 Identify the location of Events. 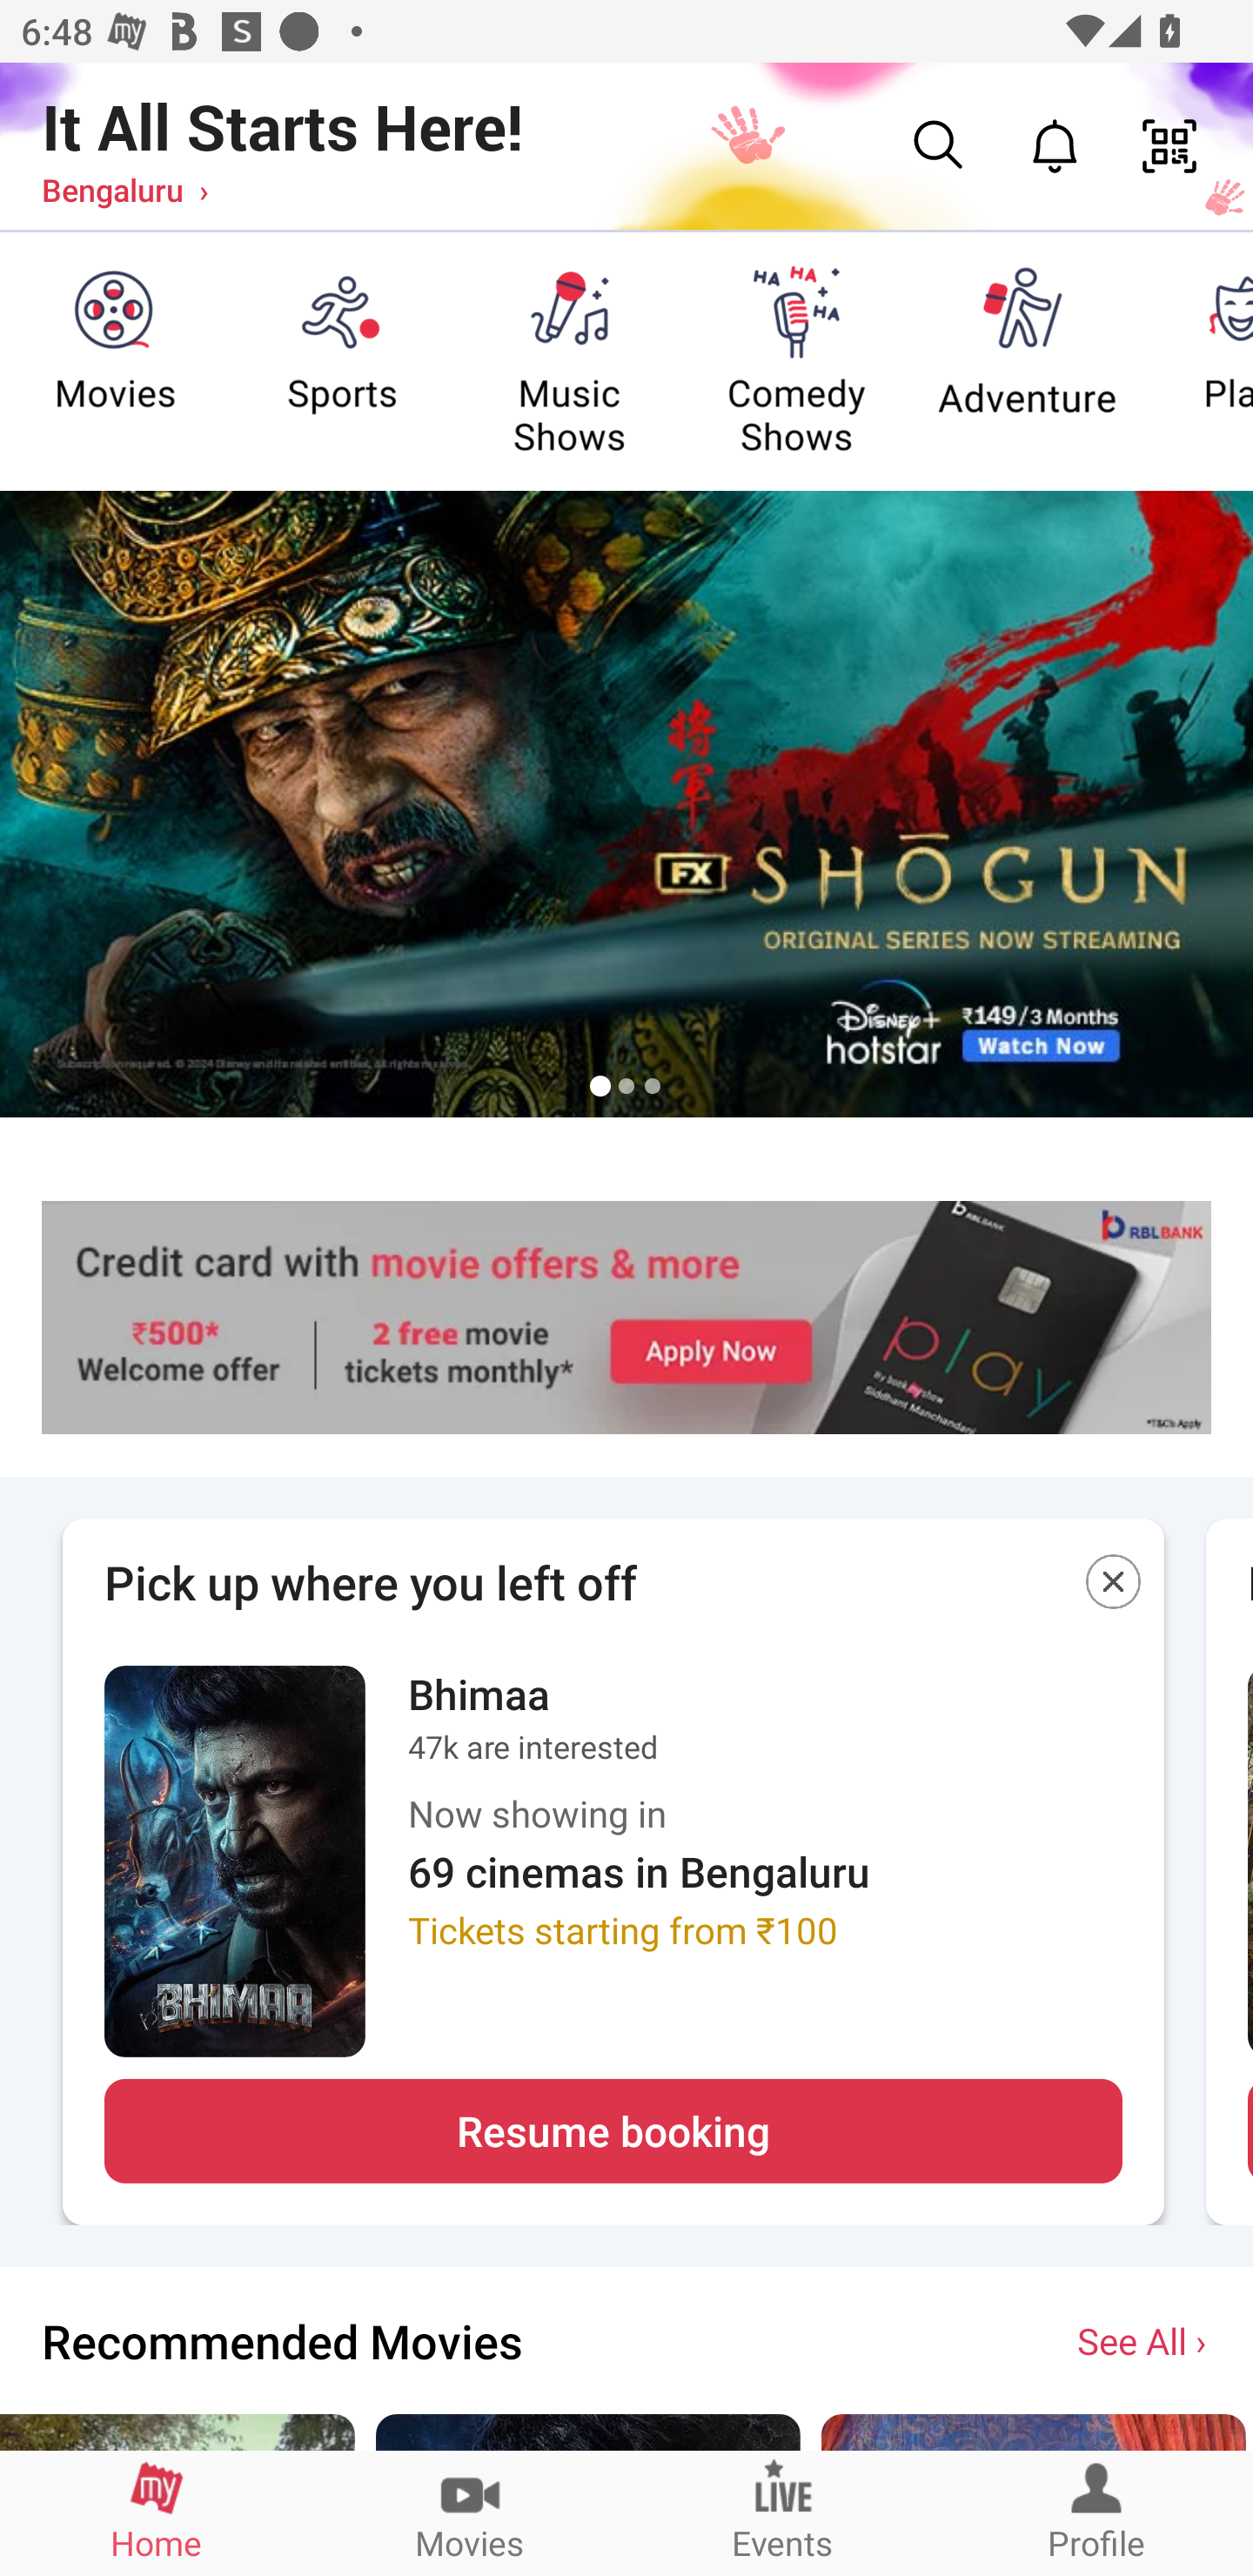
(783, 2512).